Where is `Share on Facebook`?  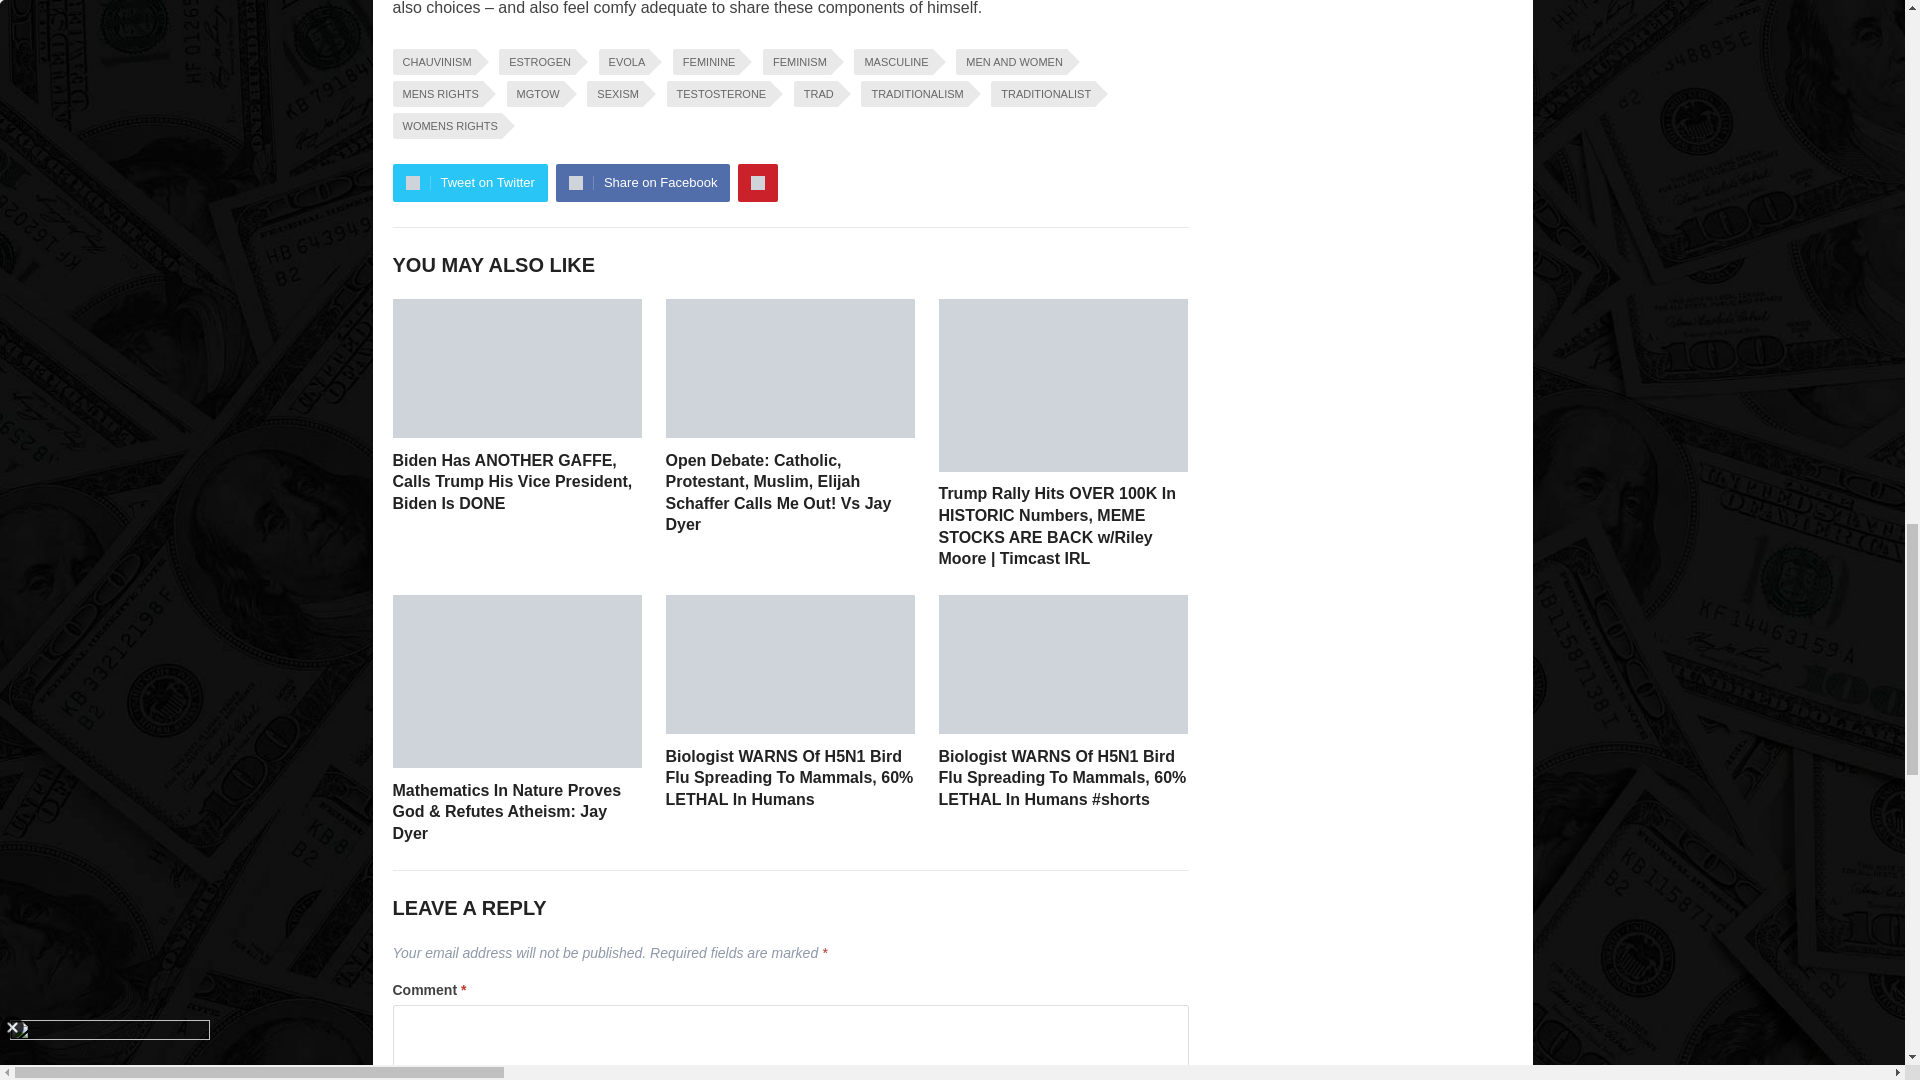 Share on Facebook is located at coordinates (642, 182).